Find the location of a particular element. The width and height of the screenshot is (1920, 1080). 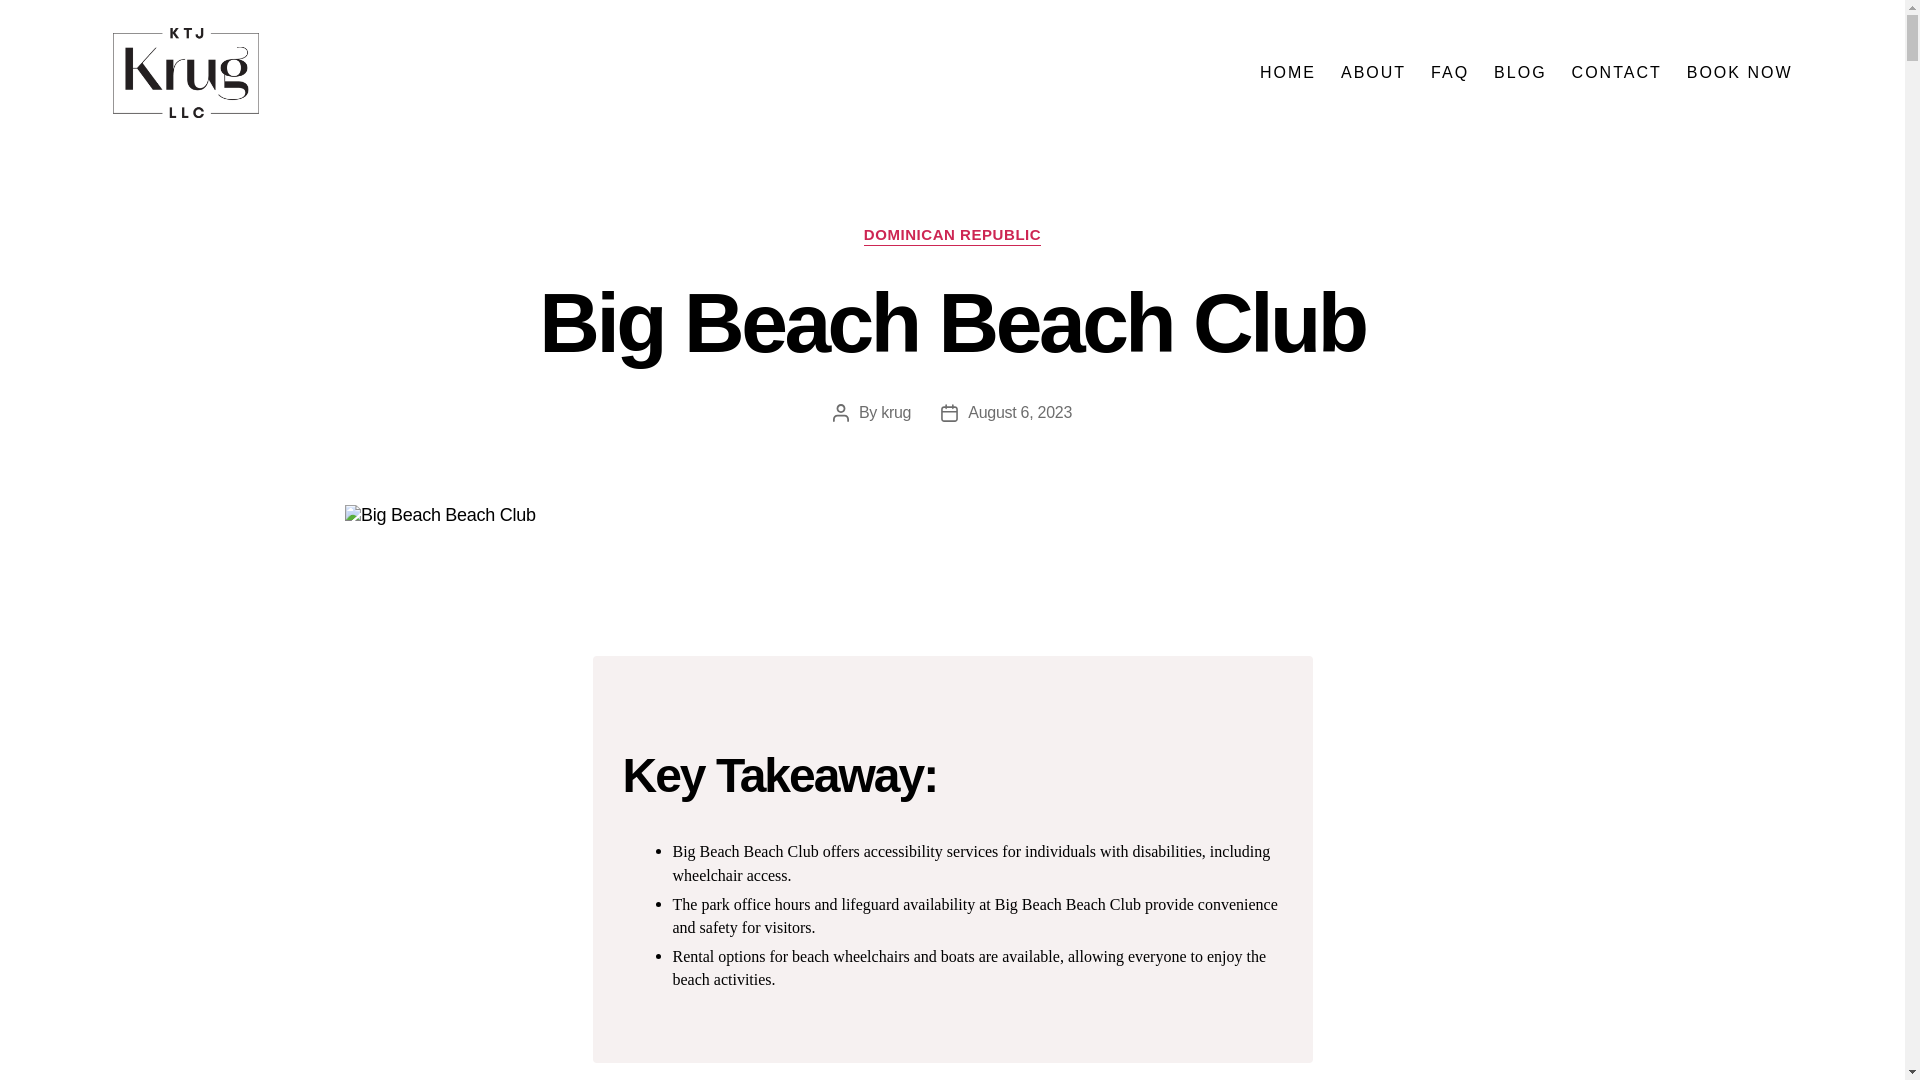

Big Beach Beach Club is located at coordinates (945, 515).